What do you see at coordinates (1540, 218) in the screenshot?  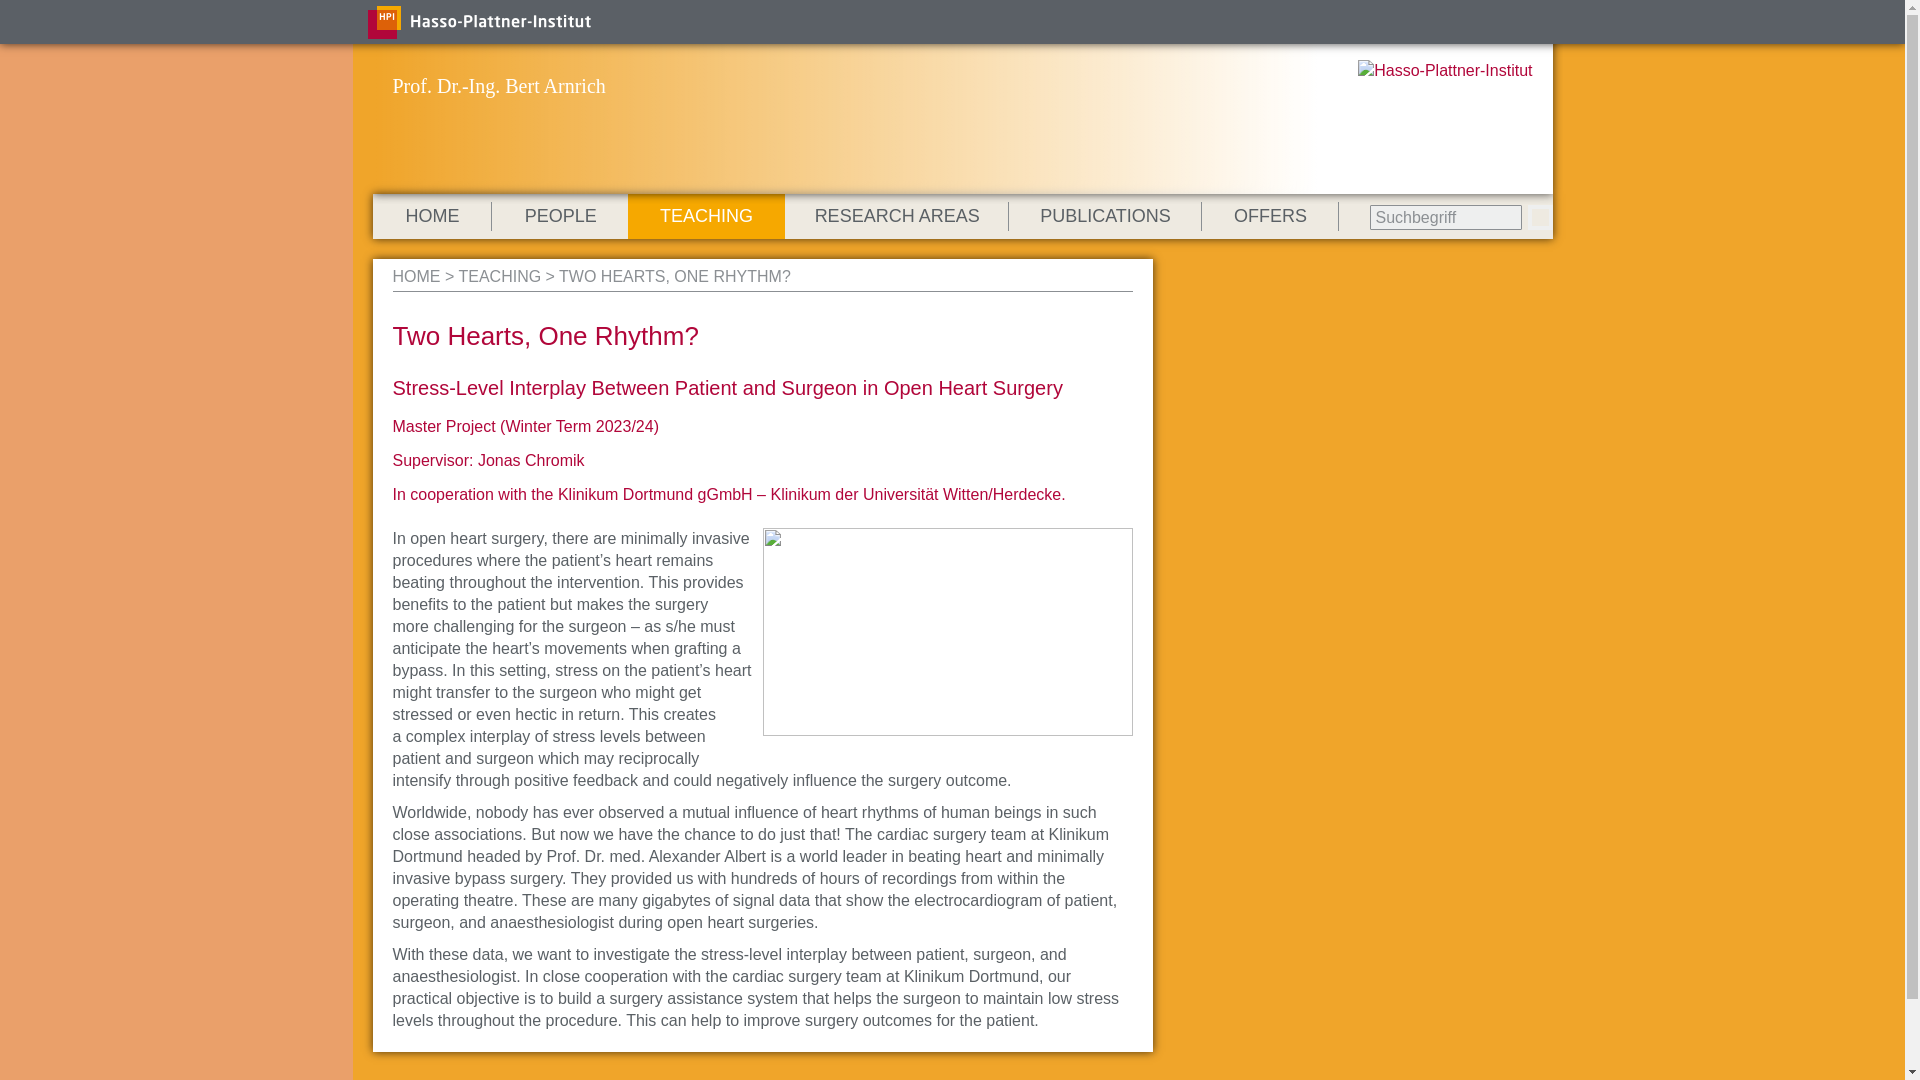 I see `SUCHEN` at bounding box center [1540, 218].